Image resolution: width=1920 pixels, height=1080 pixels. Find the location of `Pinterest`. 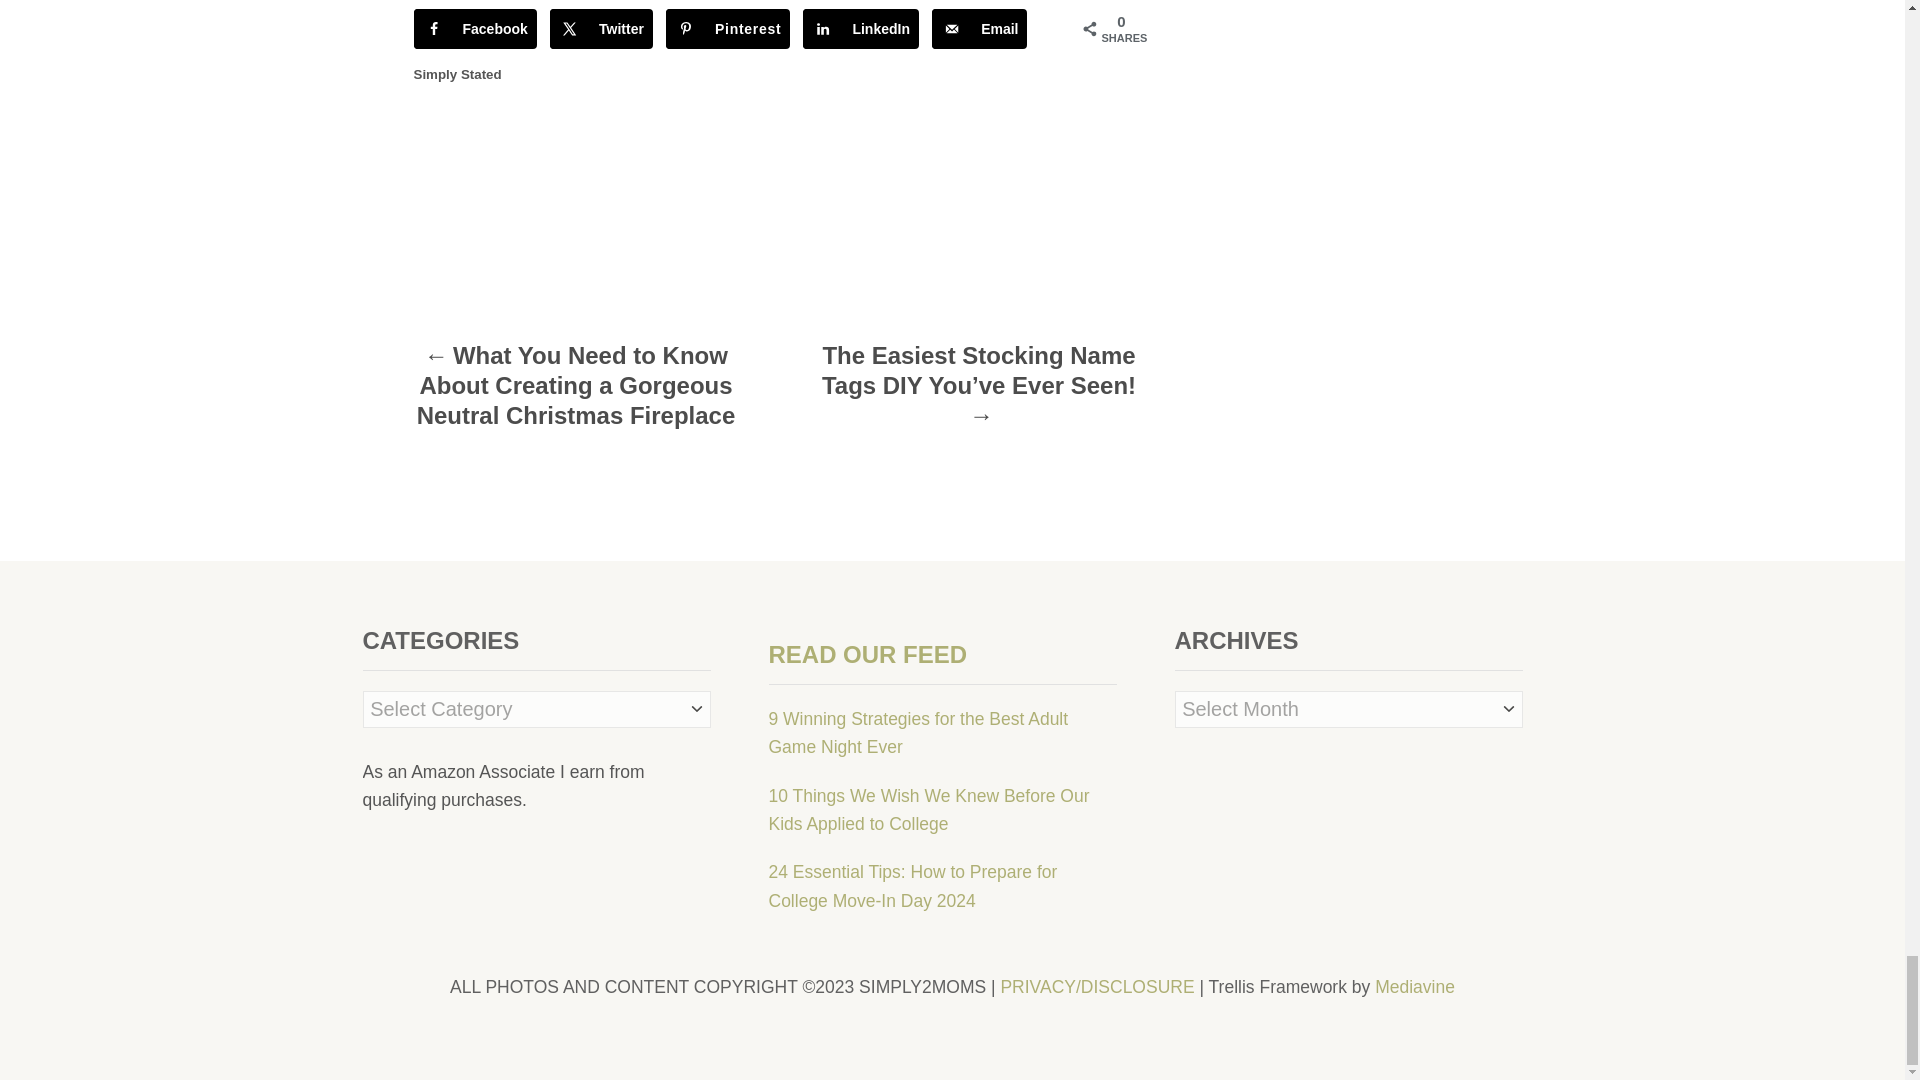

Pinterest is located at coordinates (728, 28).